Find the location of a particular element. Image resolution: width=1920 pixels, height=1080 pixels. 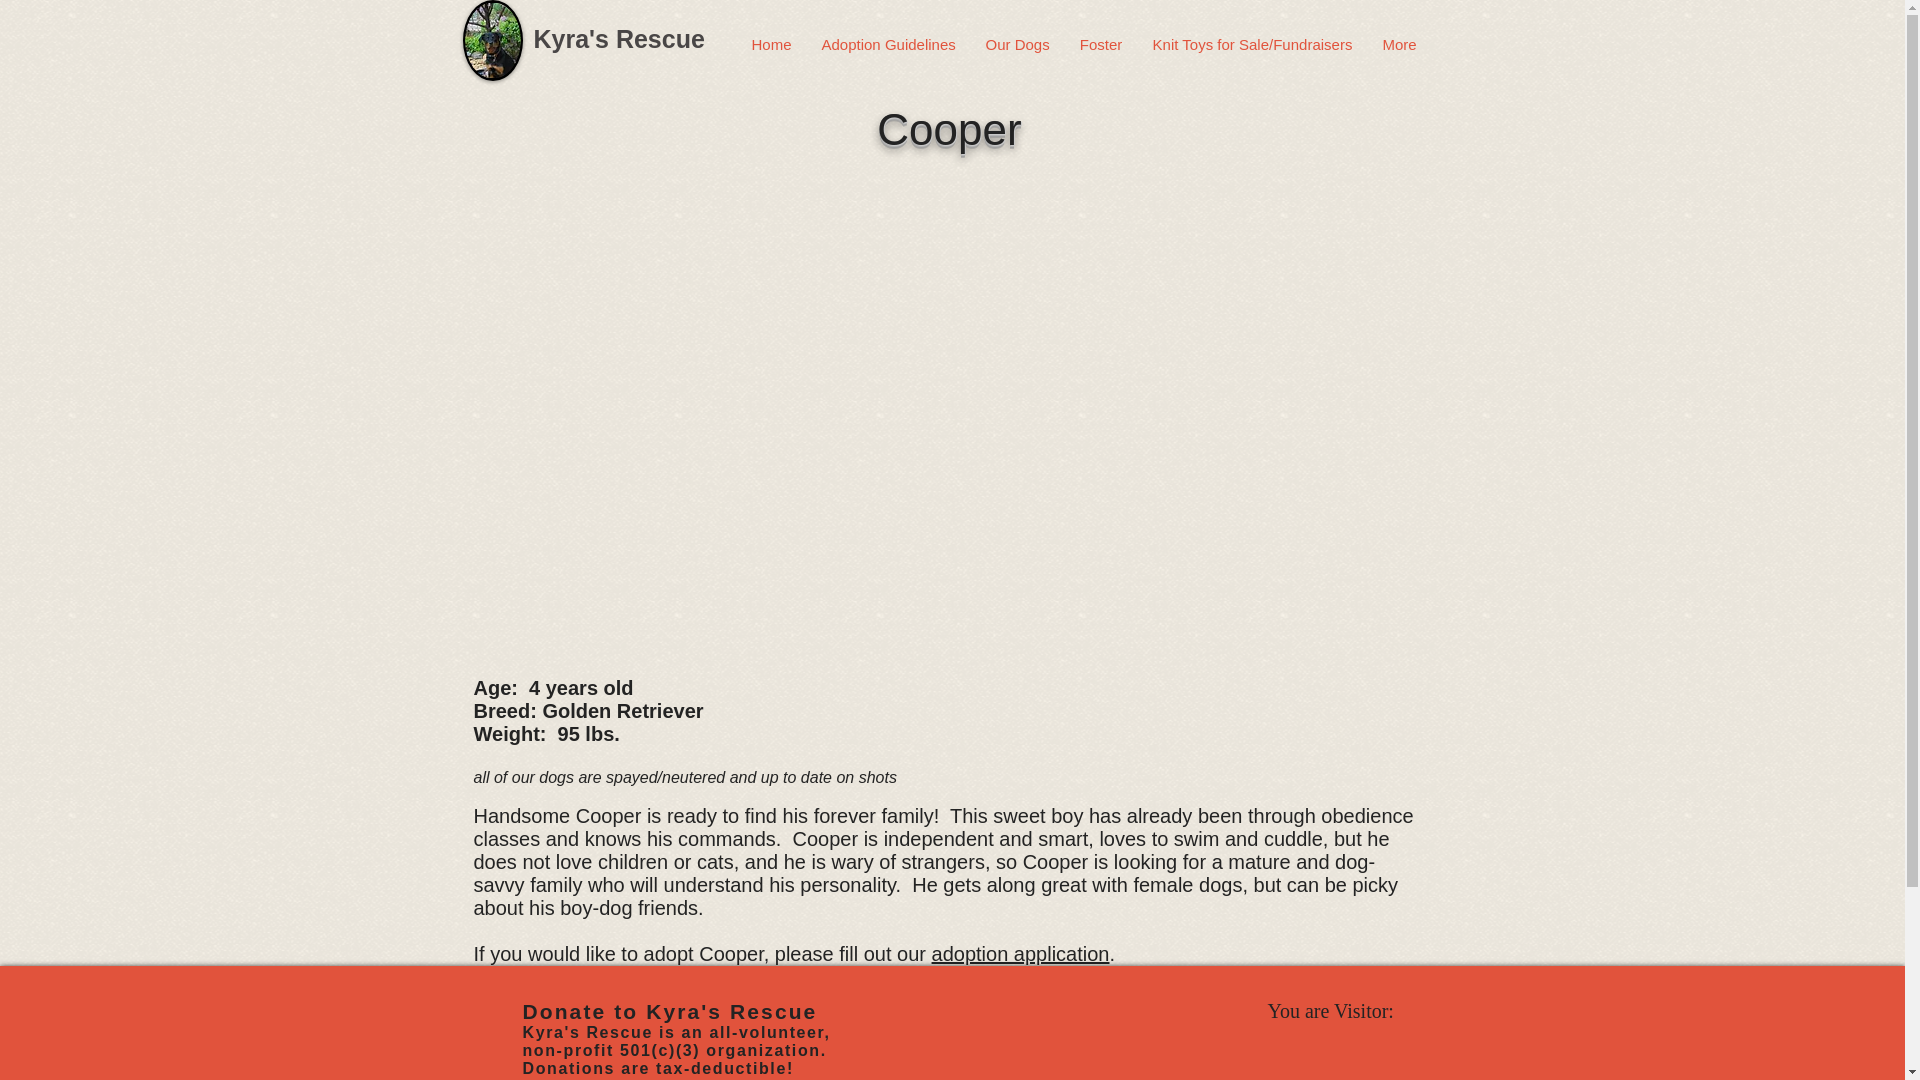

Foster is located at coordinates (1100, 45).